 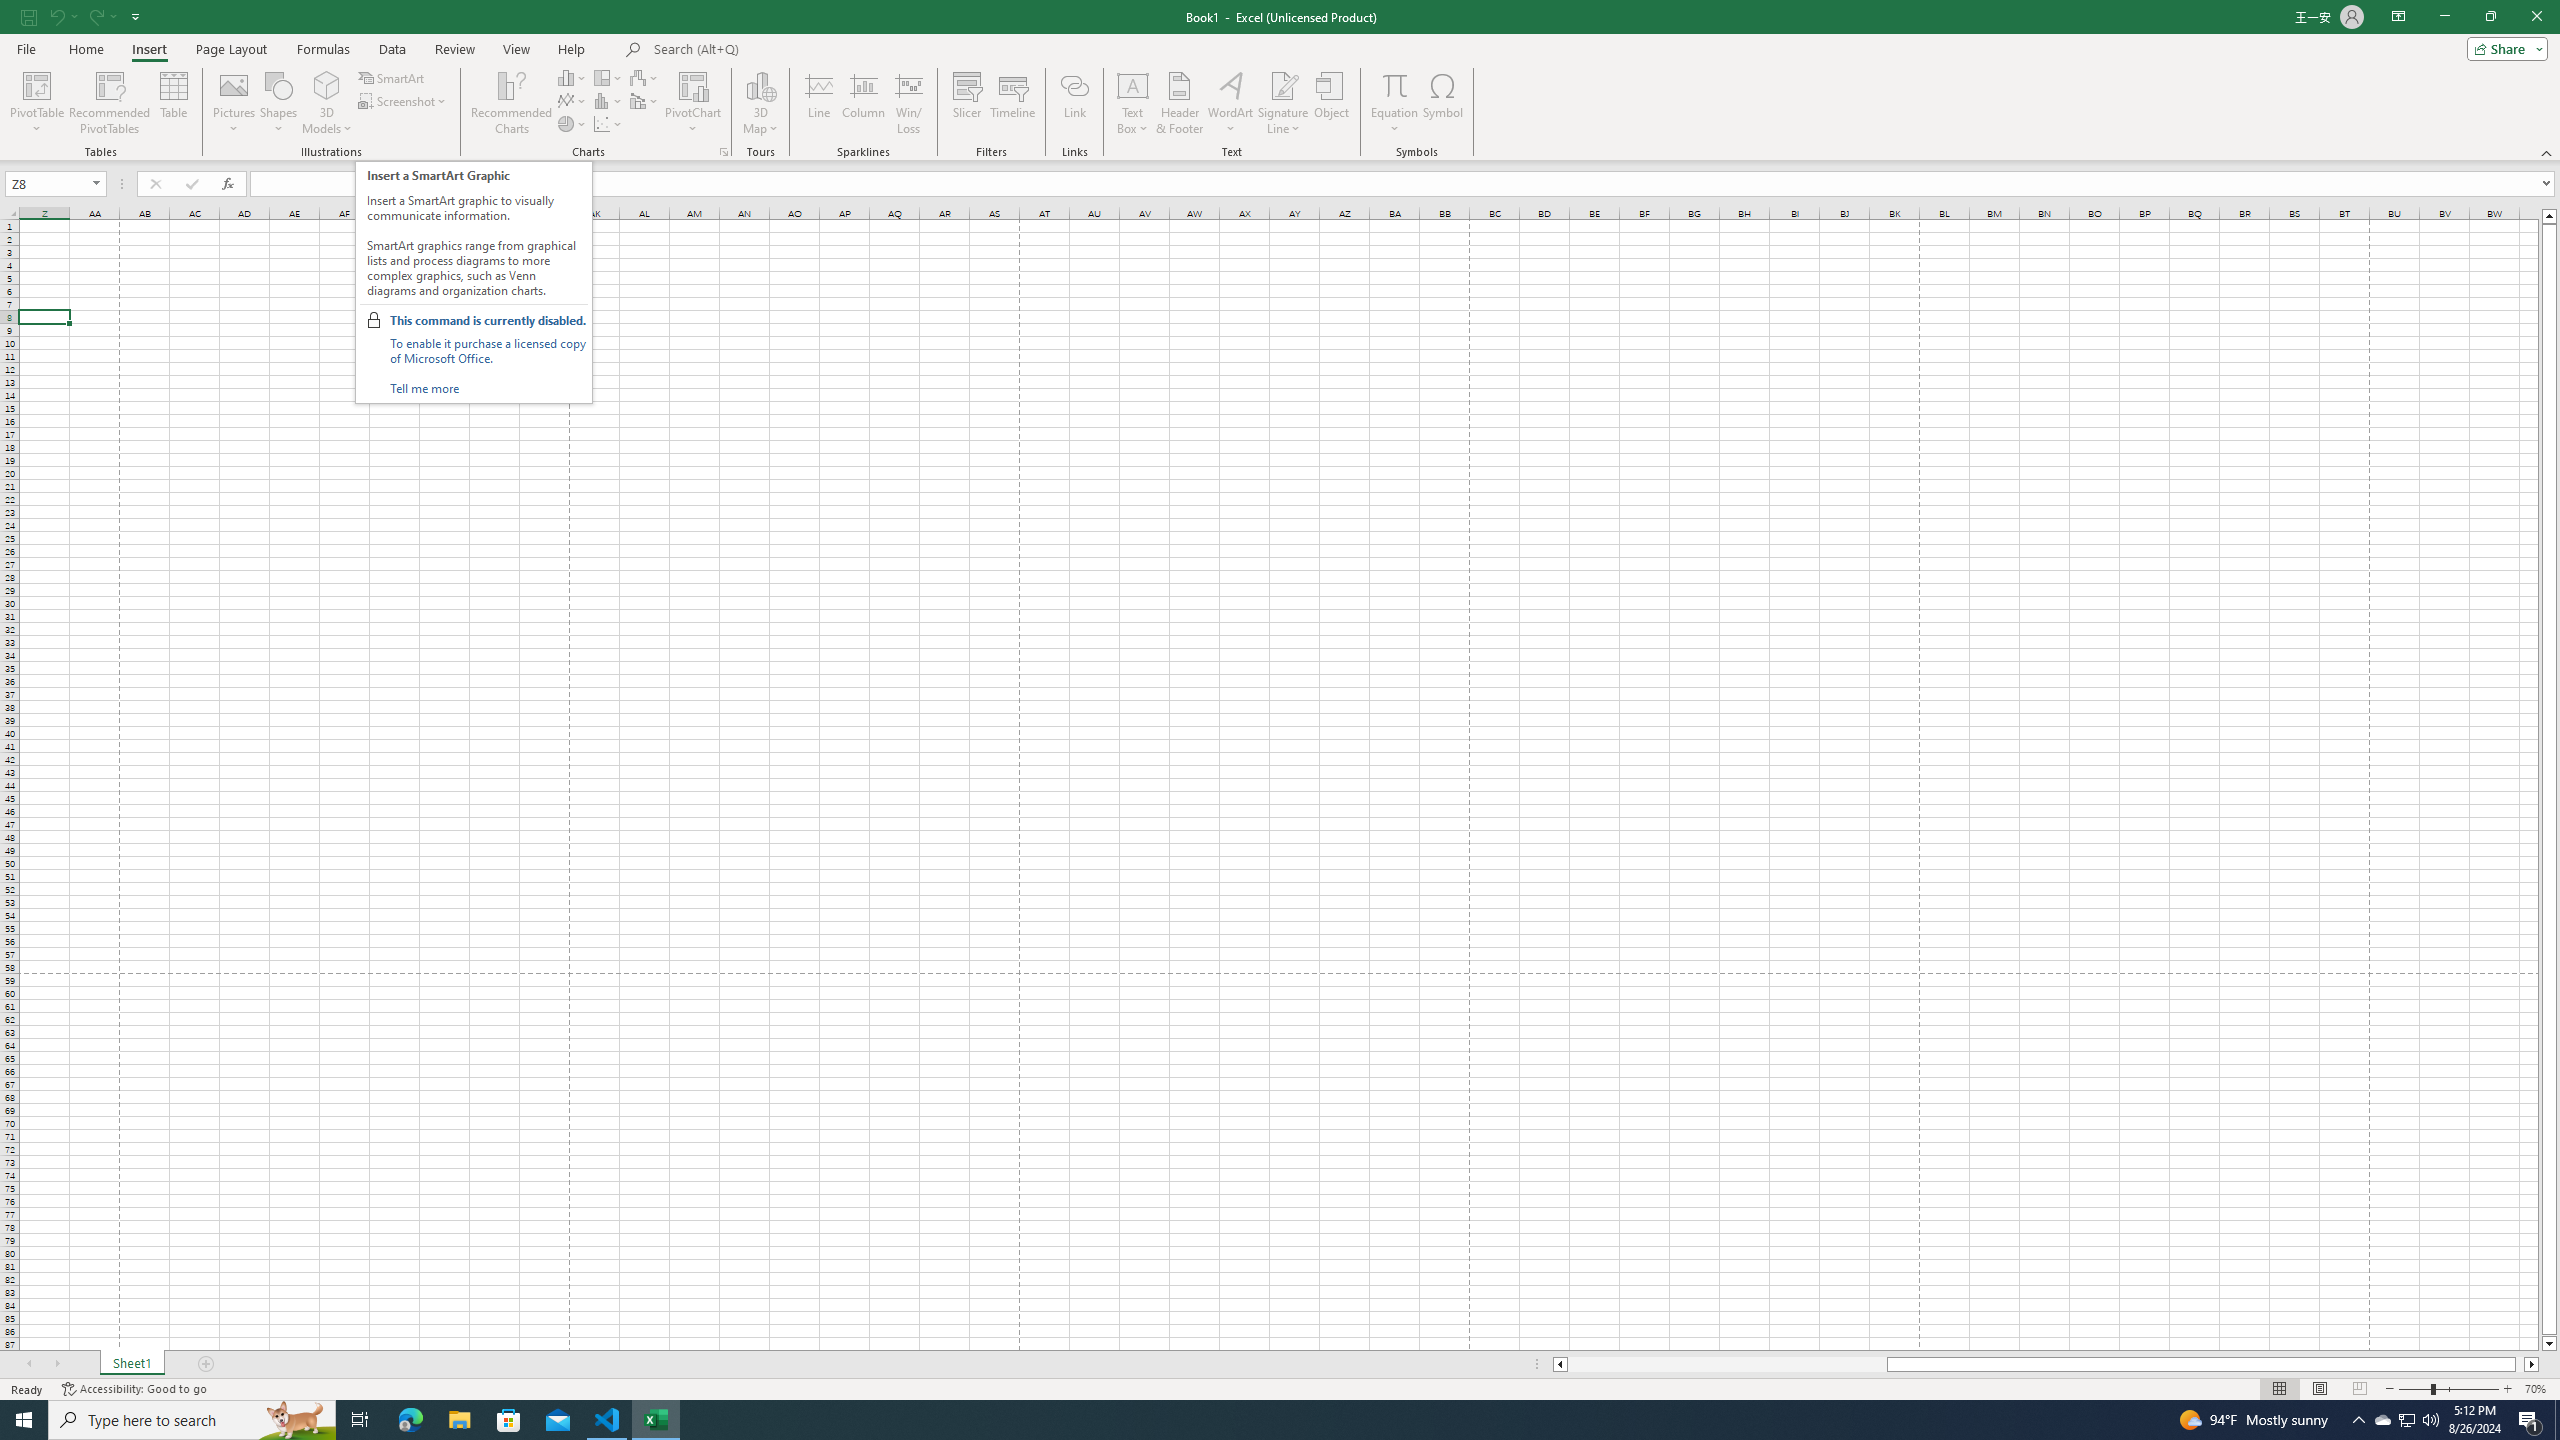 What do you see at coordinates (85, 49) in the screenshot?
I see `Home` at bounding box center [85, 49].